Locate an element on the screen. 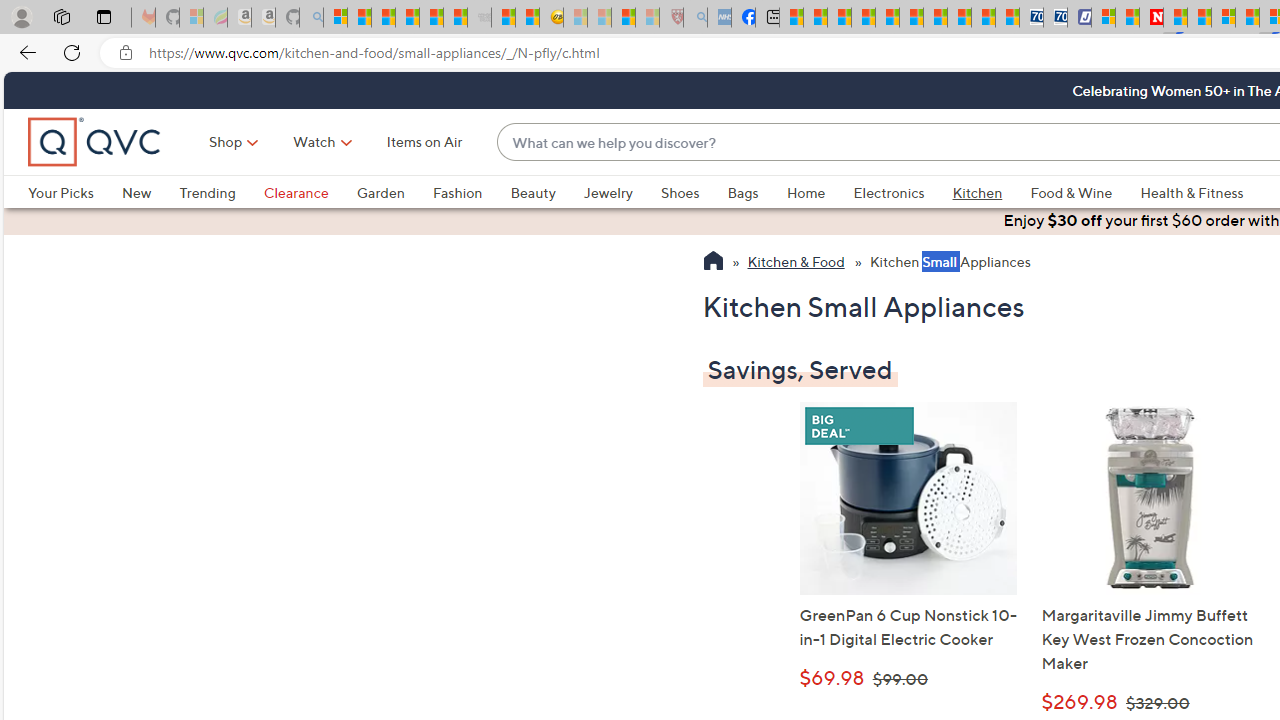 Image resolution: width=1280 pixels, height=720 pixels. Return to QVC Homepage is located at coordinates (712, 263).